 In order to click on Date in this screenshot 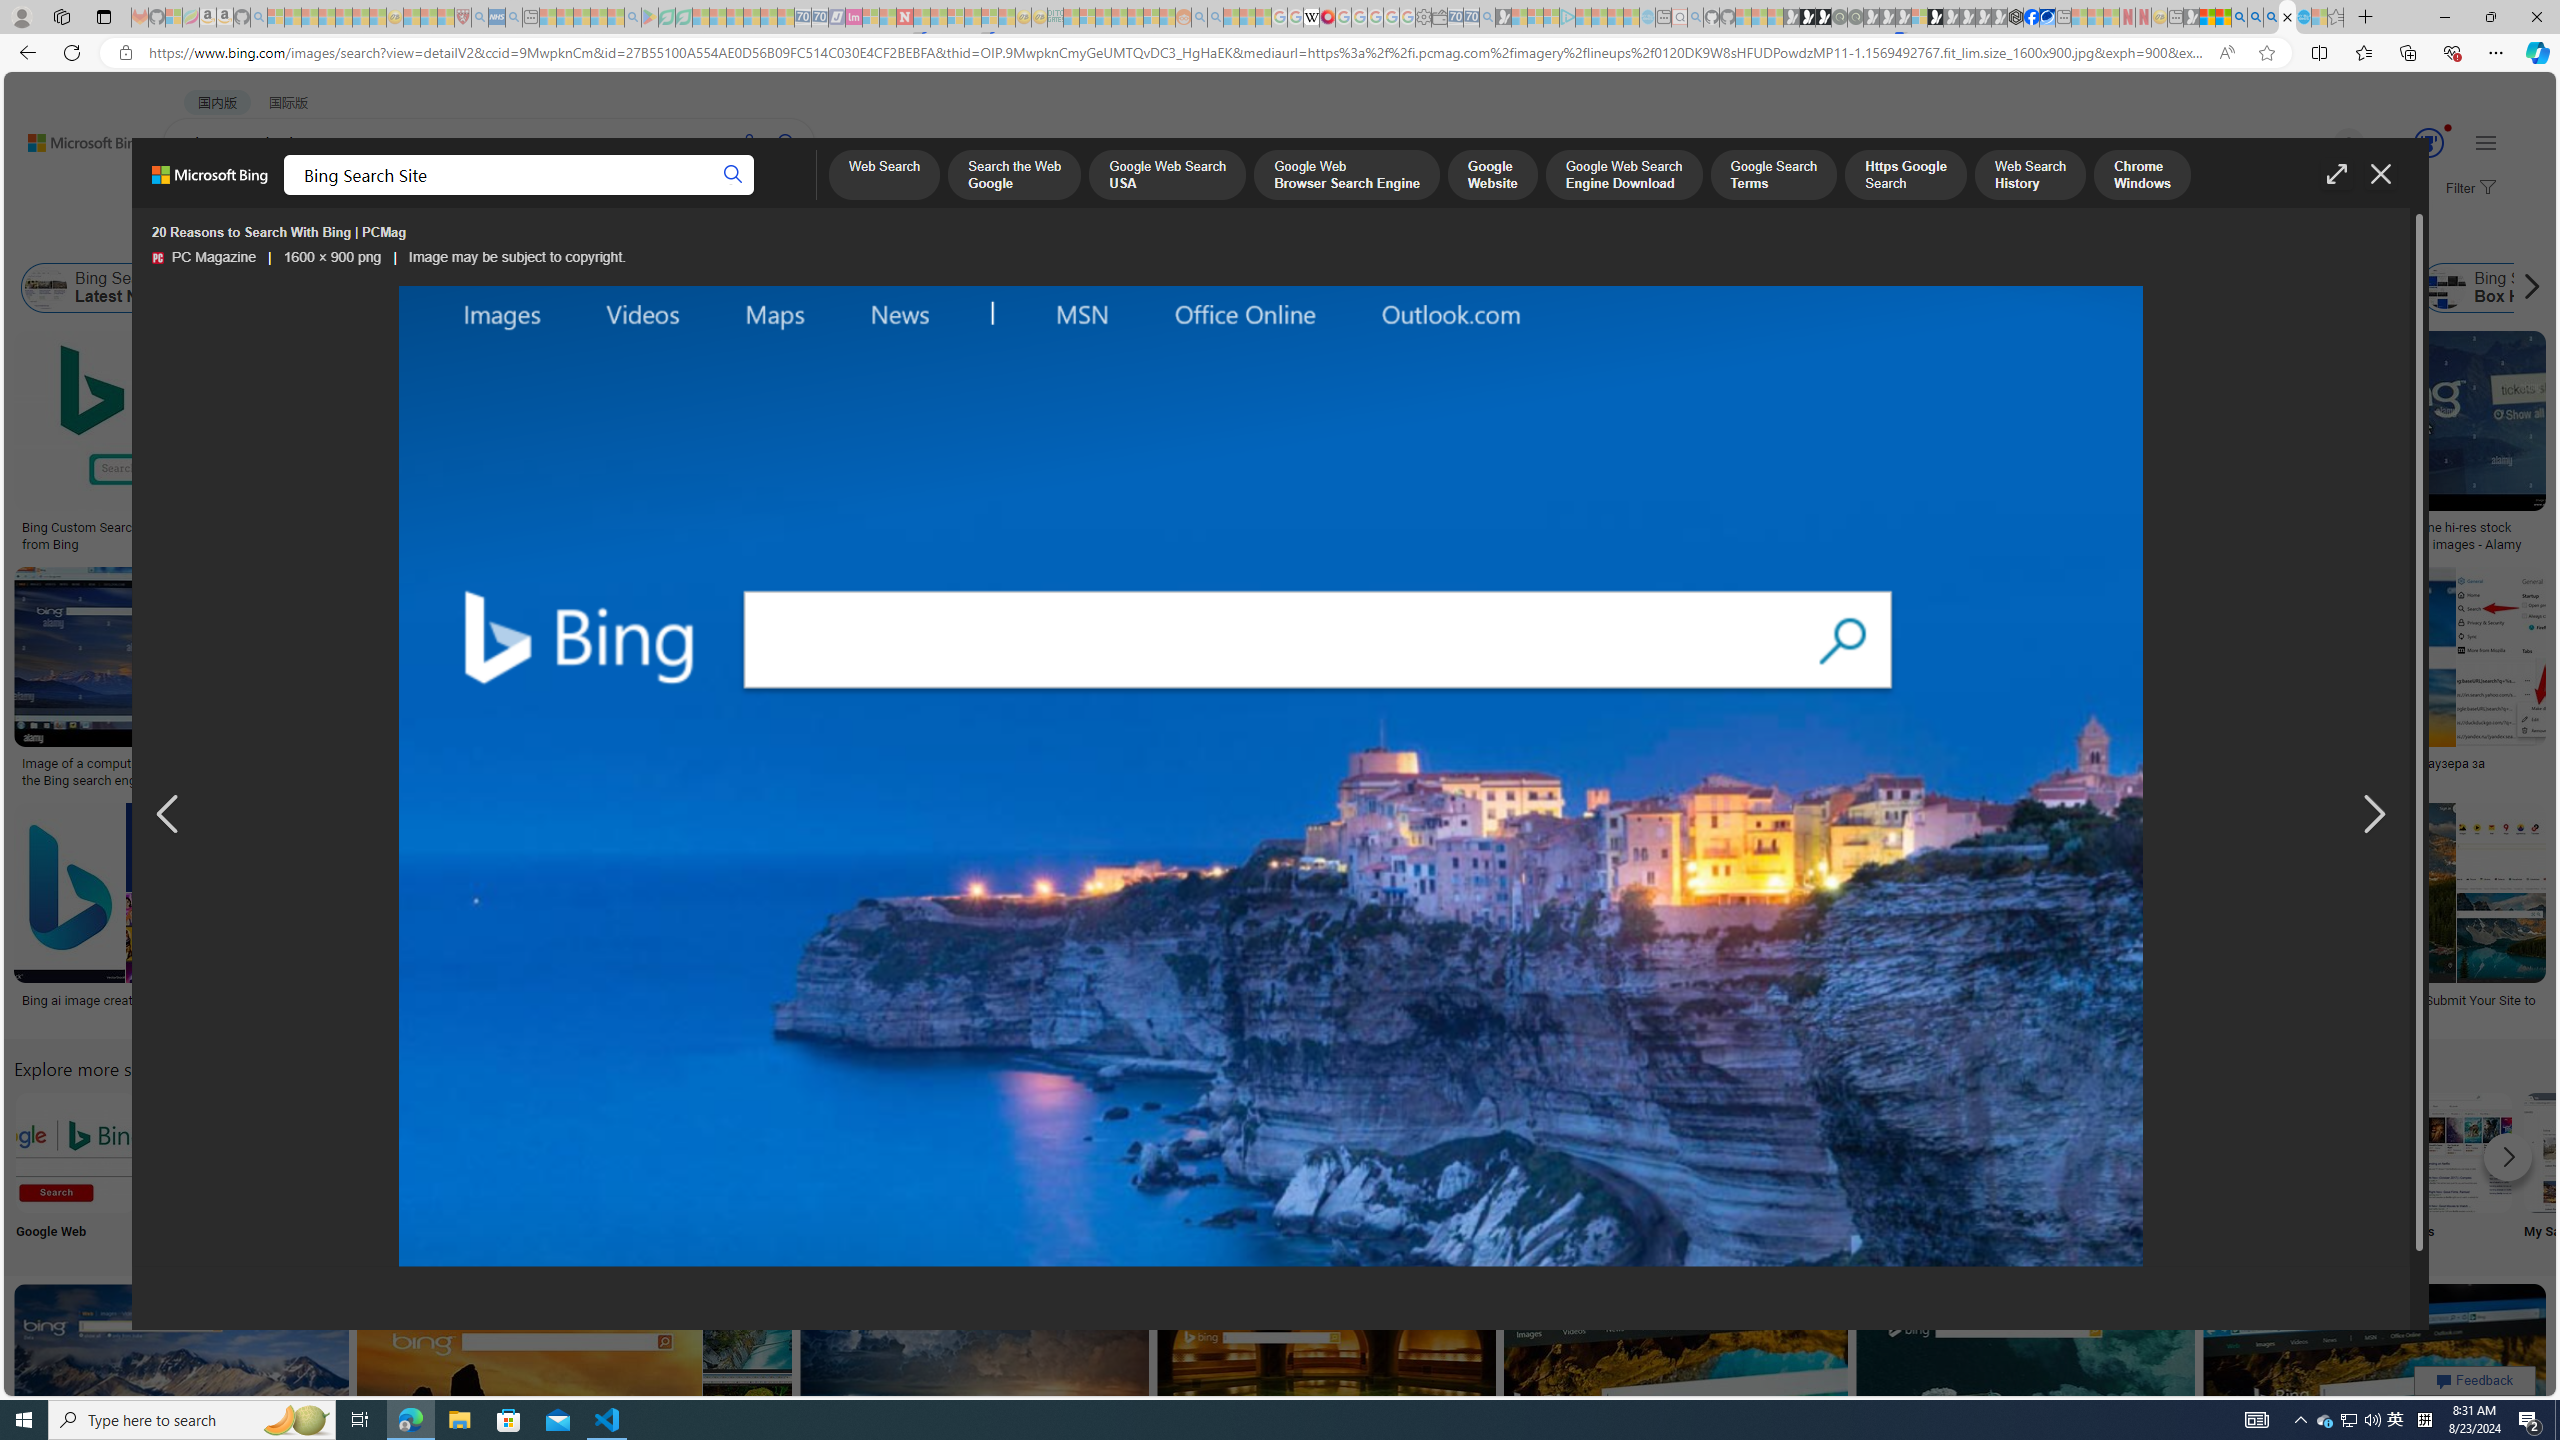, I will do `click(591, 238)`.